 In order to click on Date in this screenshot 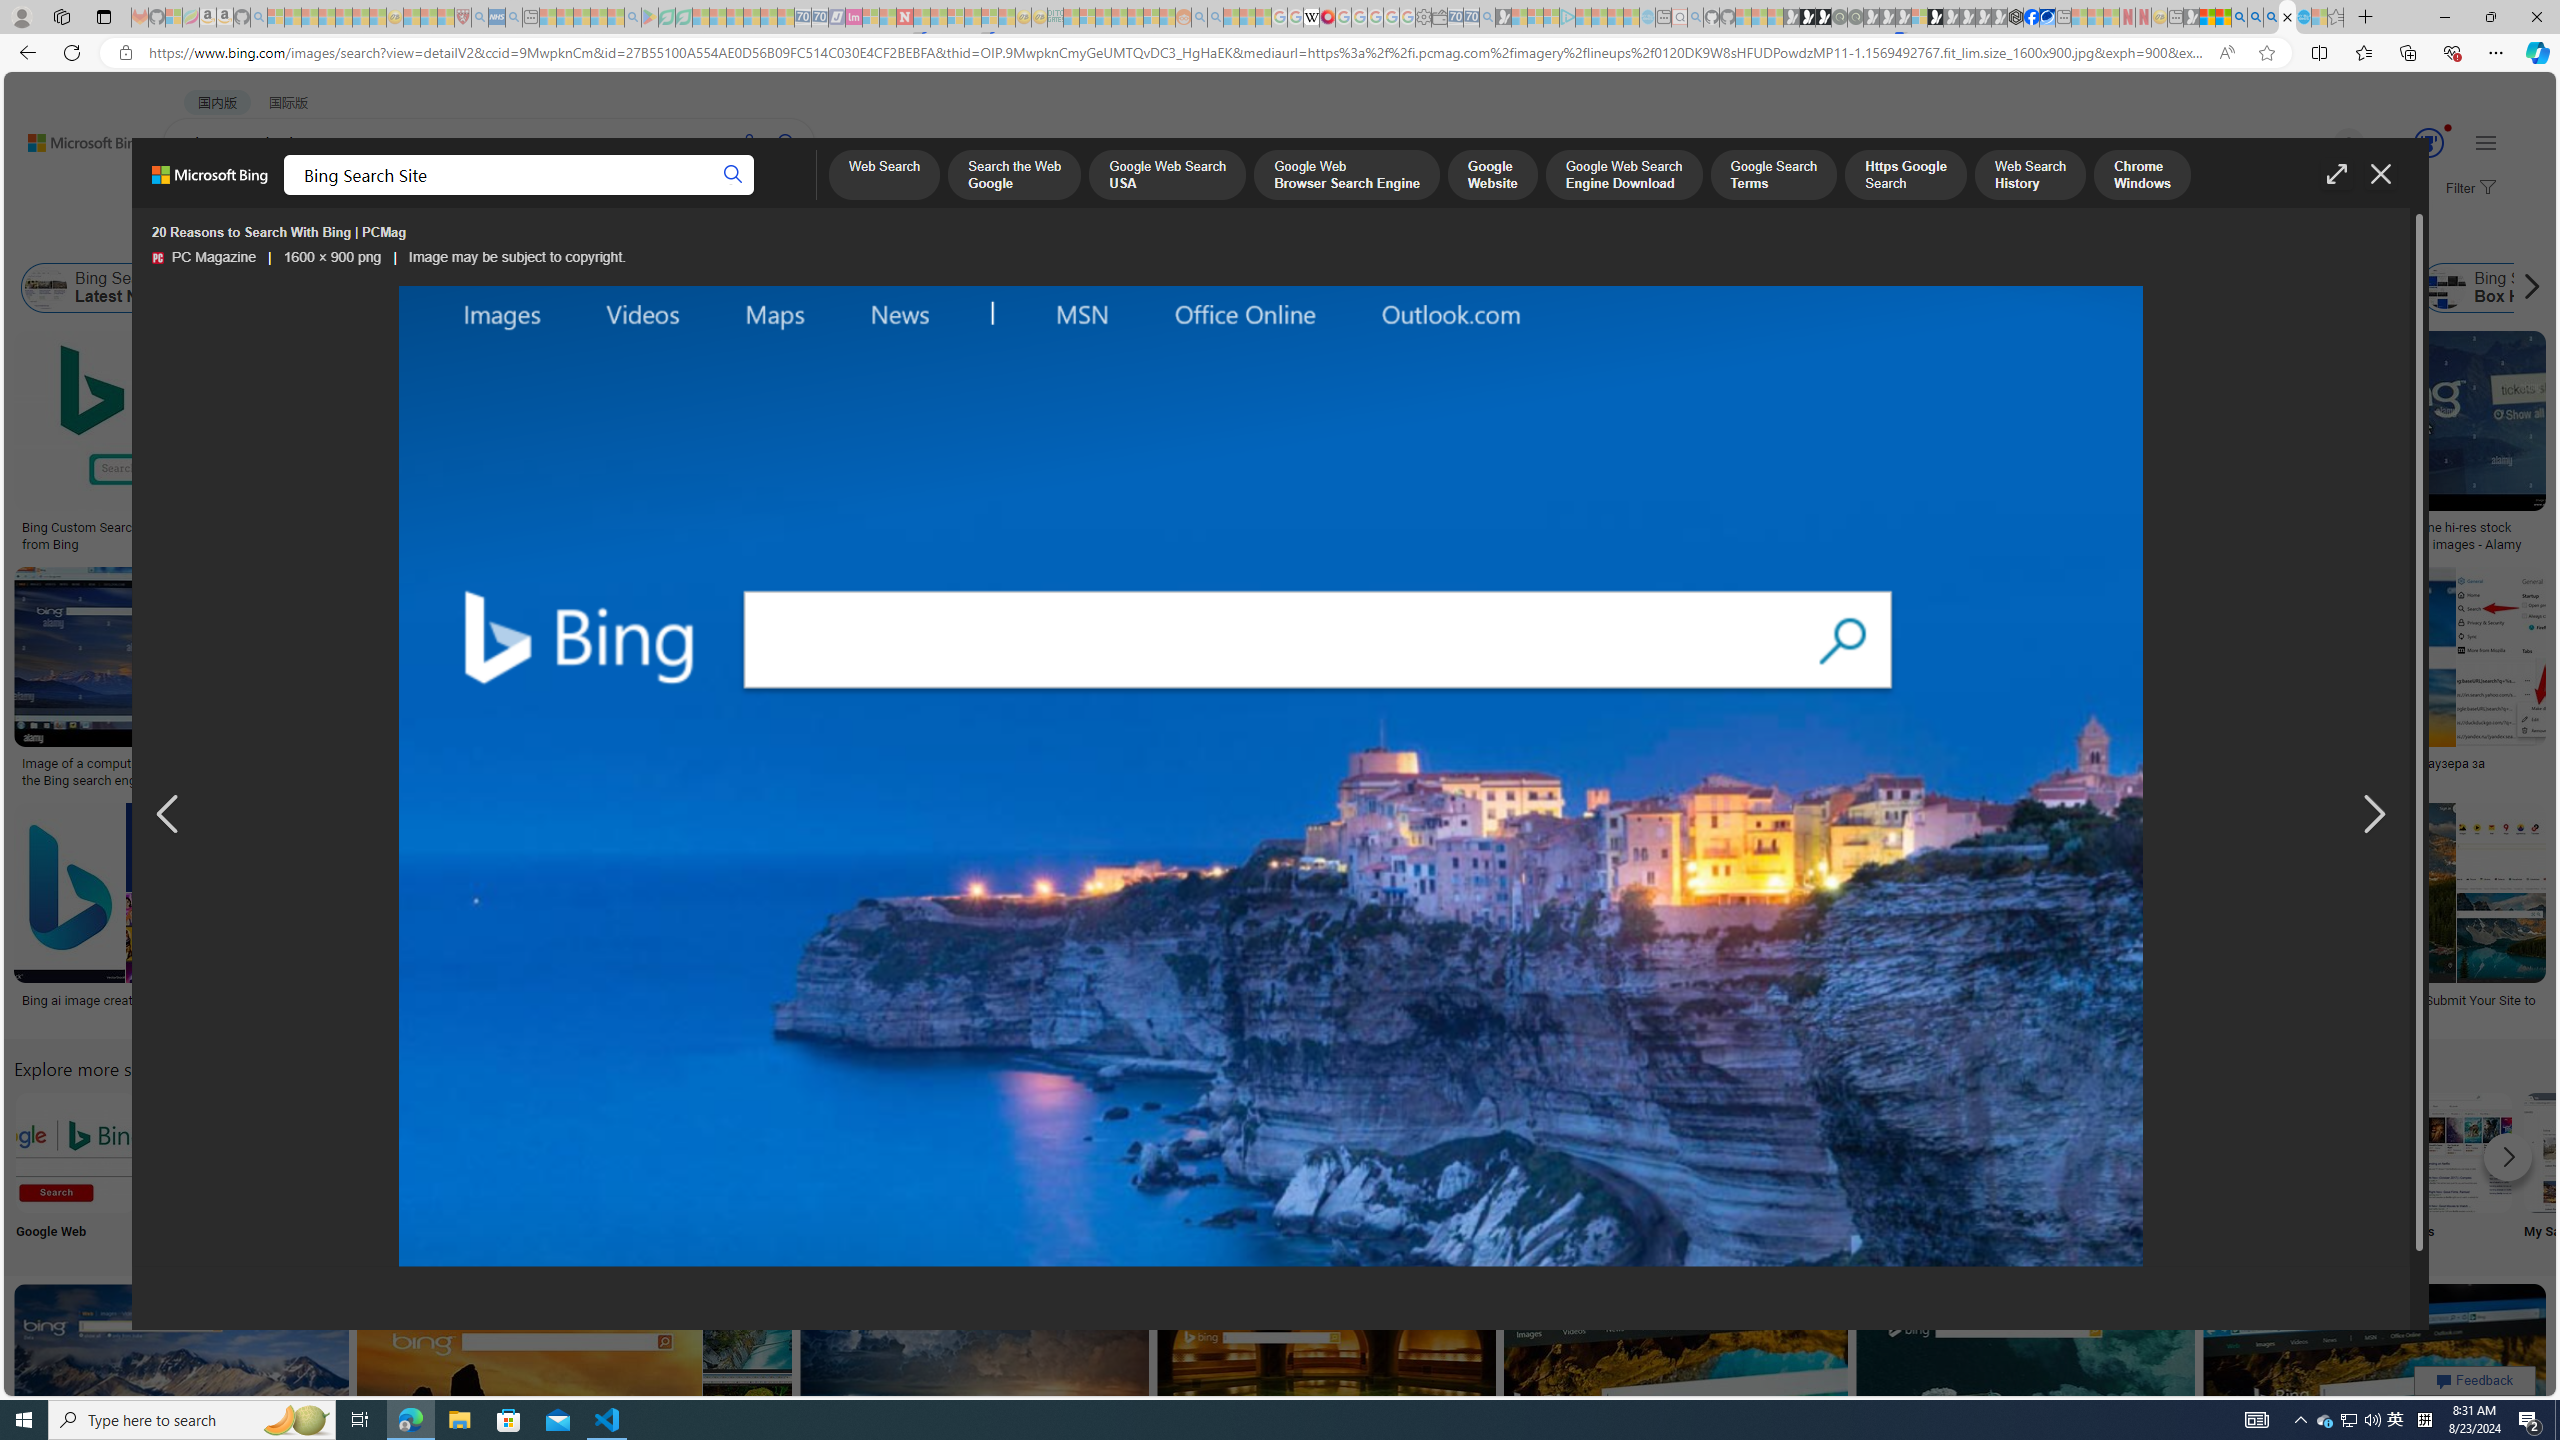, I will do `click(591, 238)`.